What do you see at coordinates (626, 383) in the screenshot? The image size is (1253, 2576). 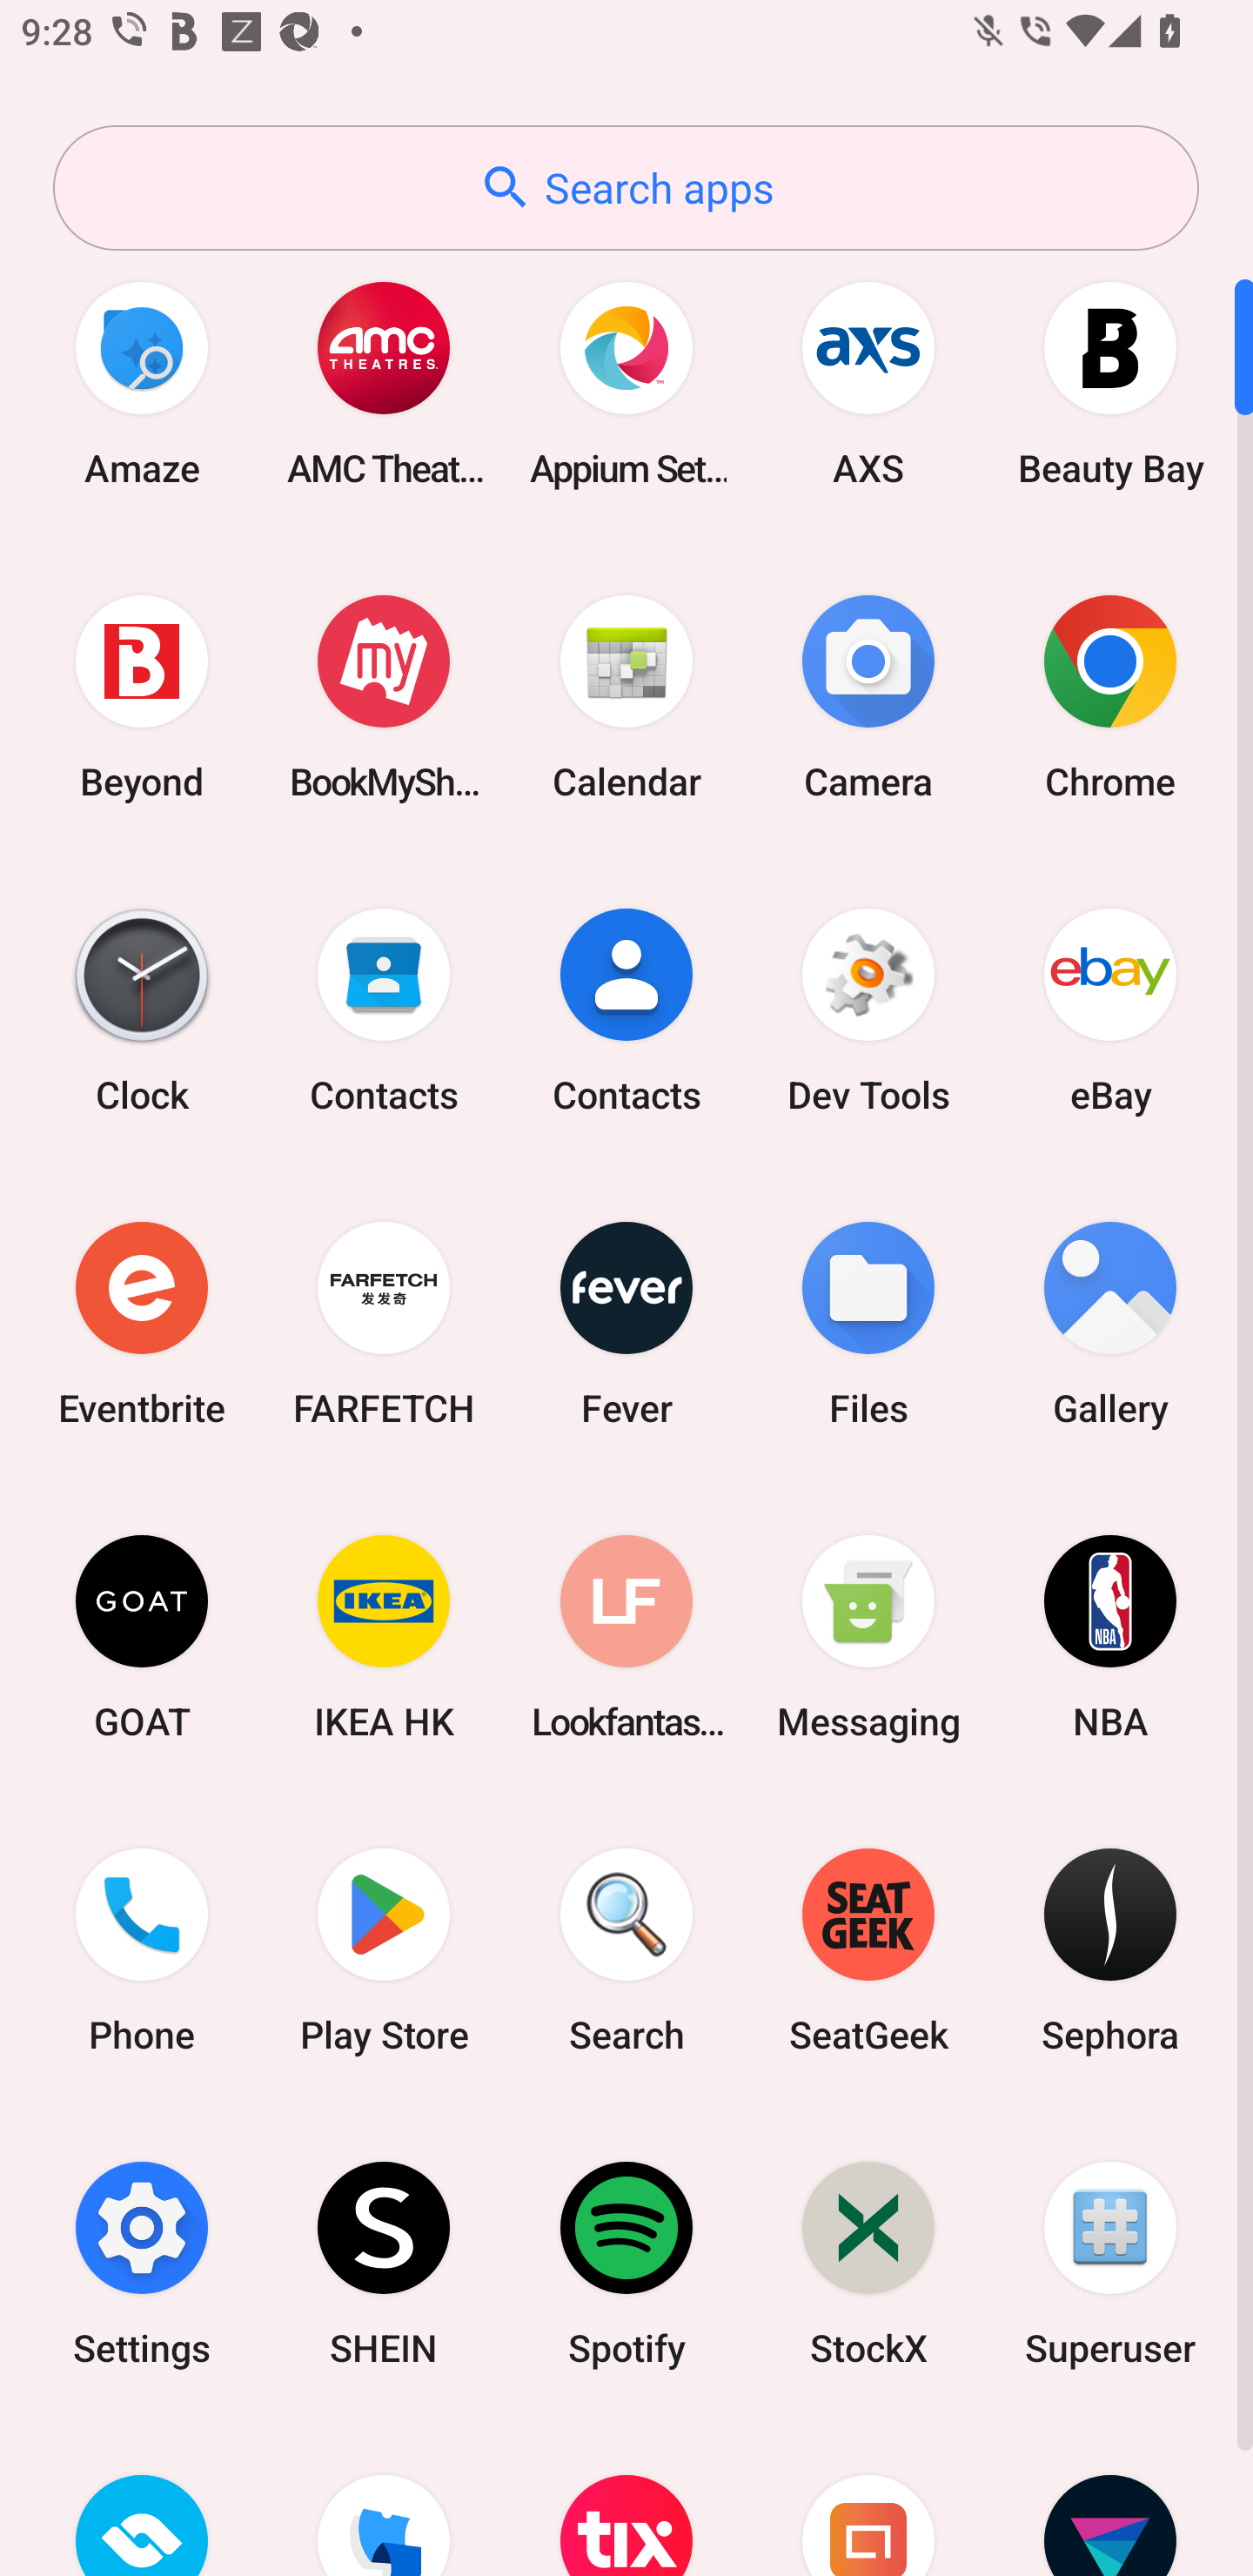 I see `Appium Settings` at bounding box center [626, 383].